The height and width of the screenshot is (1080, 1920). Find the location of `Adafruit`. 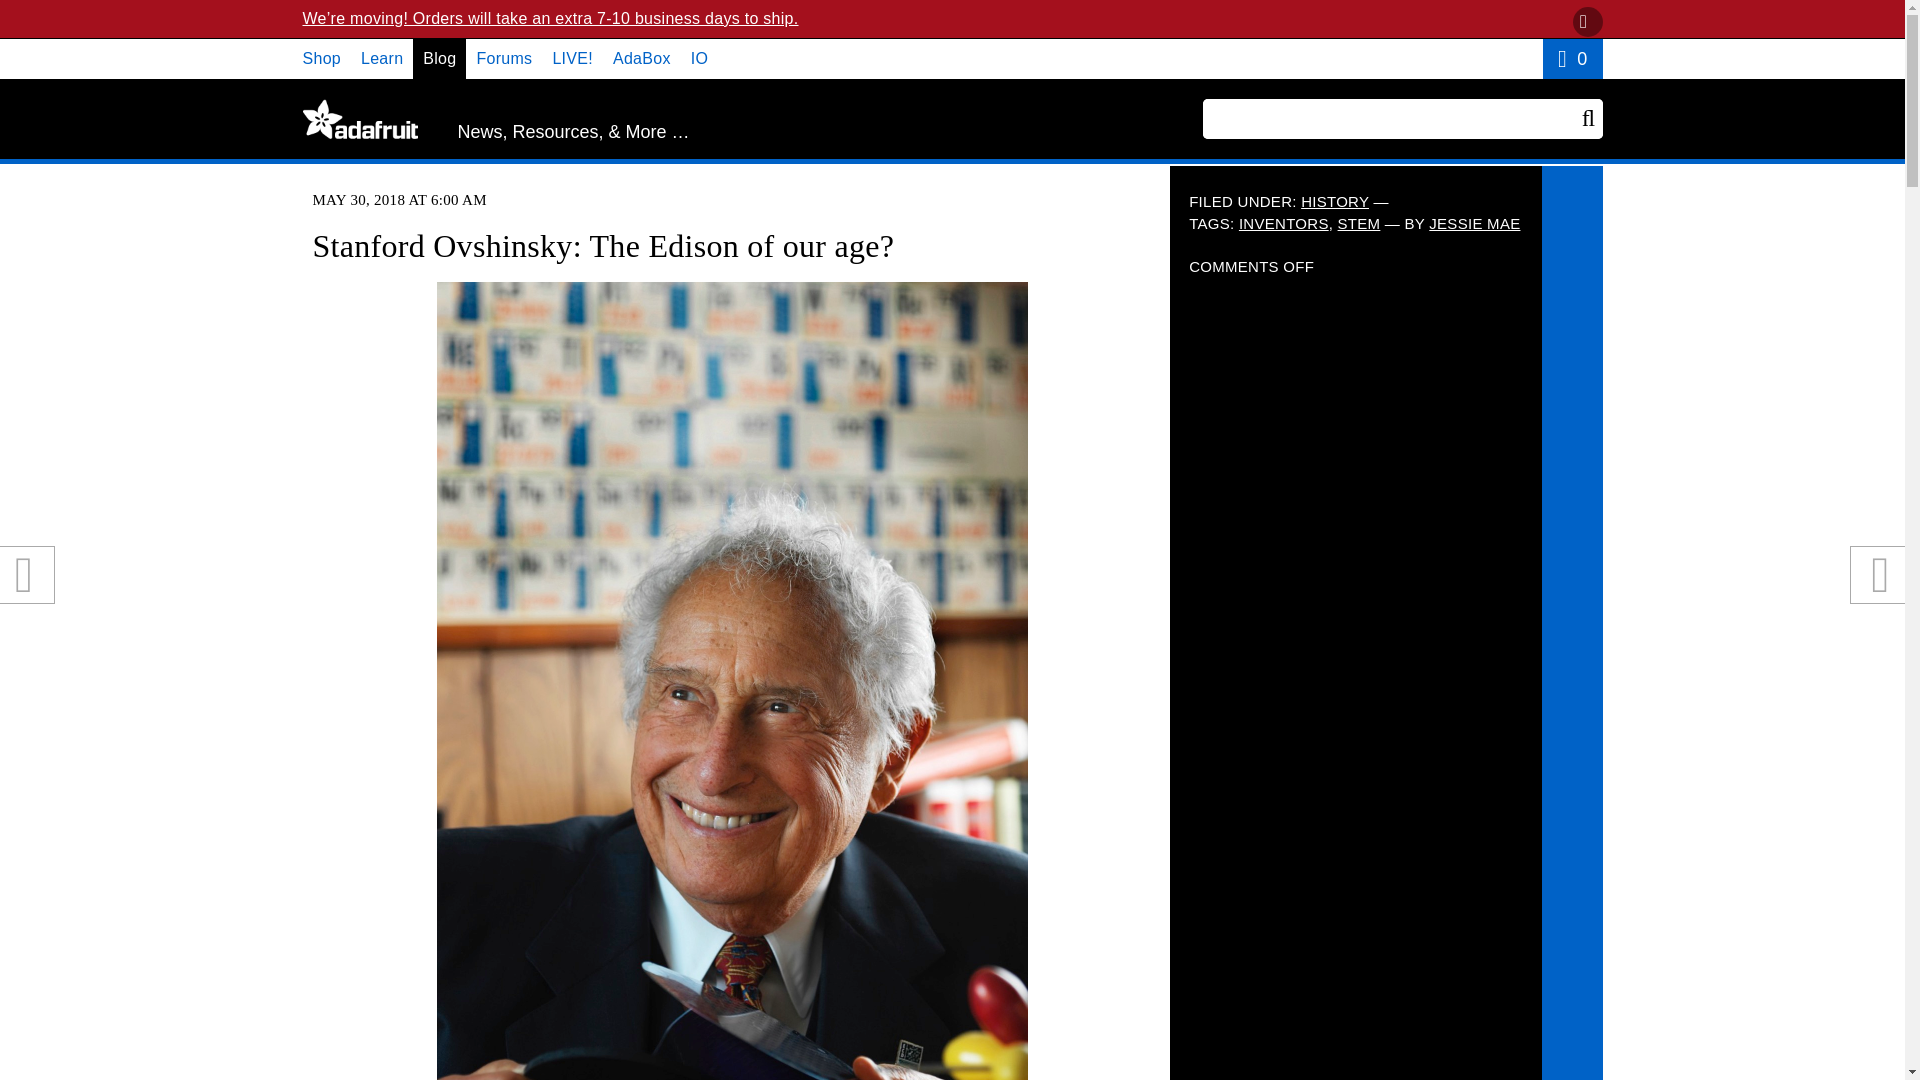

Adafruit is located at coordinates (358, 119).